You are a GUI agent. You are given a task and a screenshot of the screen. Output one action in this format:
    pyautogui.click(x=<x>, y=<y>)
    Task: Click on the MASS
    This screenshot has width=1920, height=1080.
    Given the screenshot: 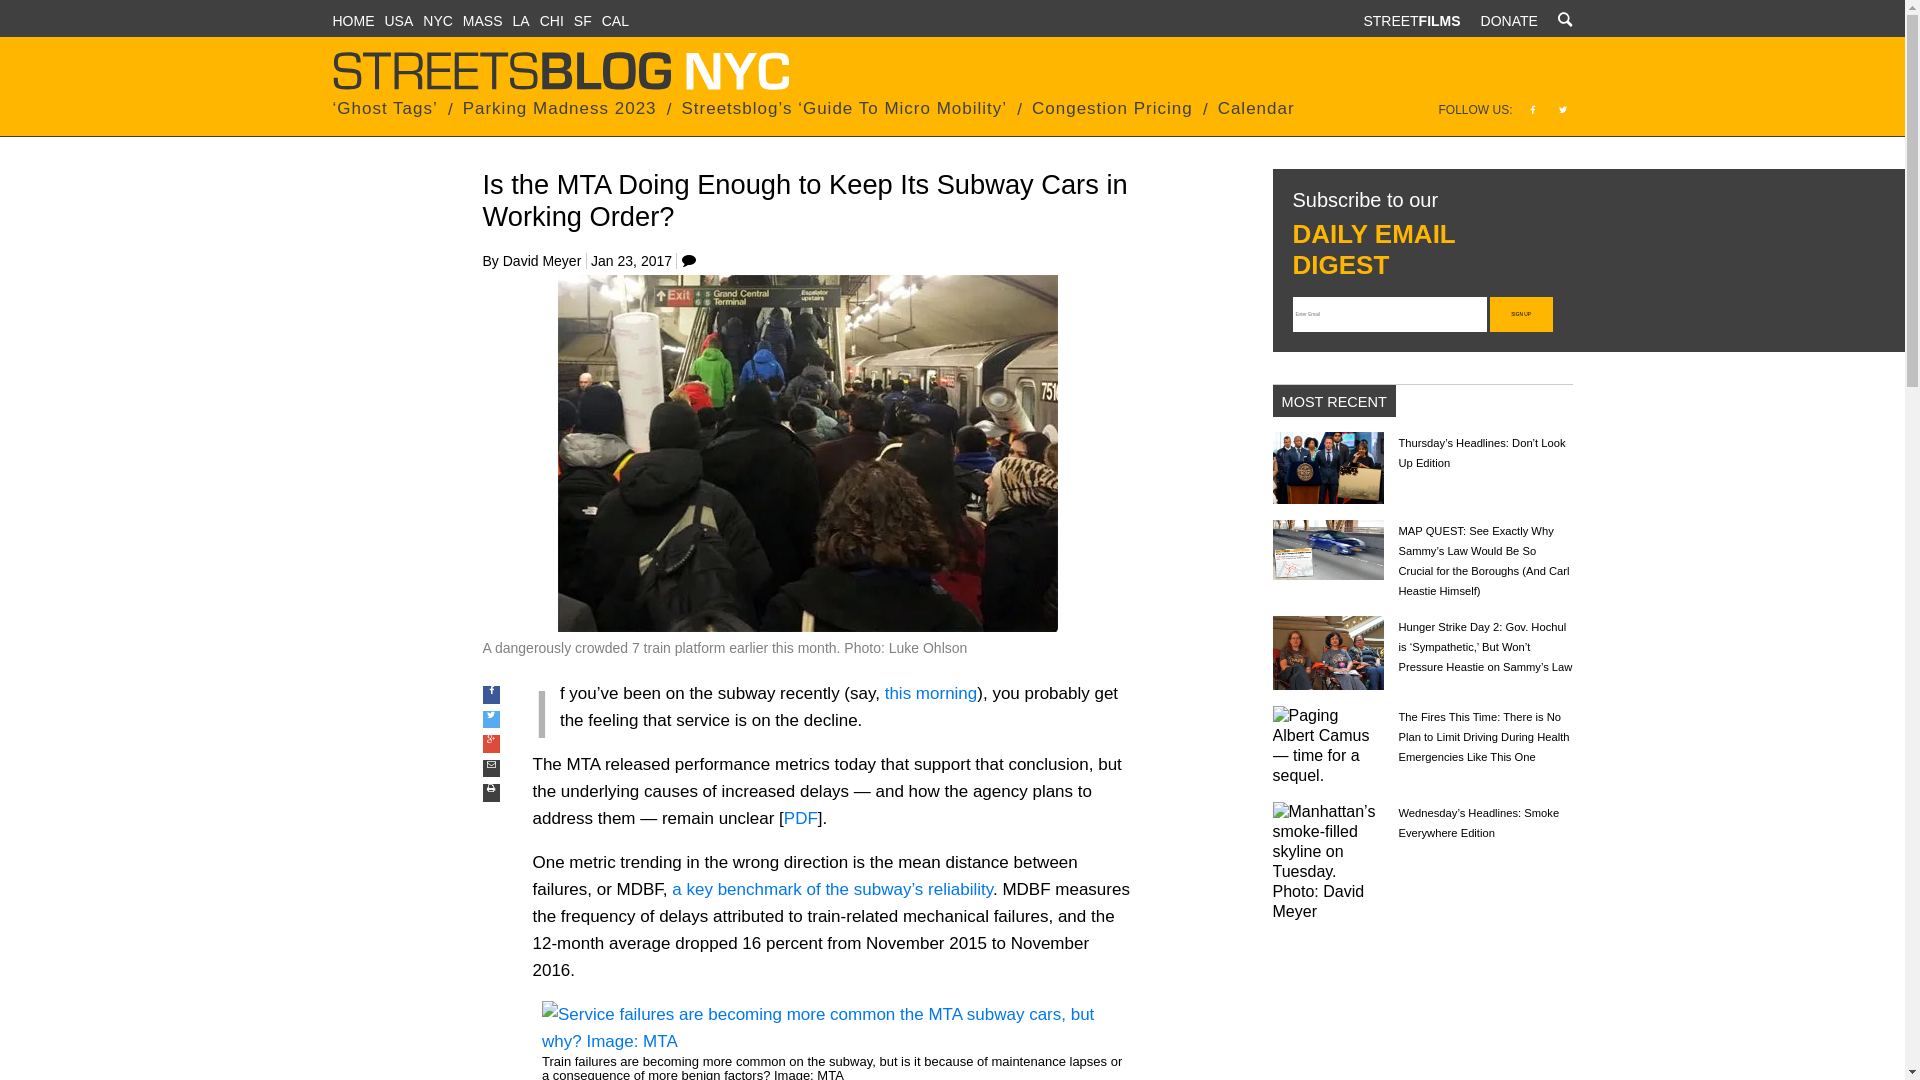 What is the action you would take?
    pyautogui.click(x=482, y=20)
    